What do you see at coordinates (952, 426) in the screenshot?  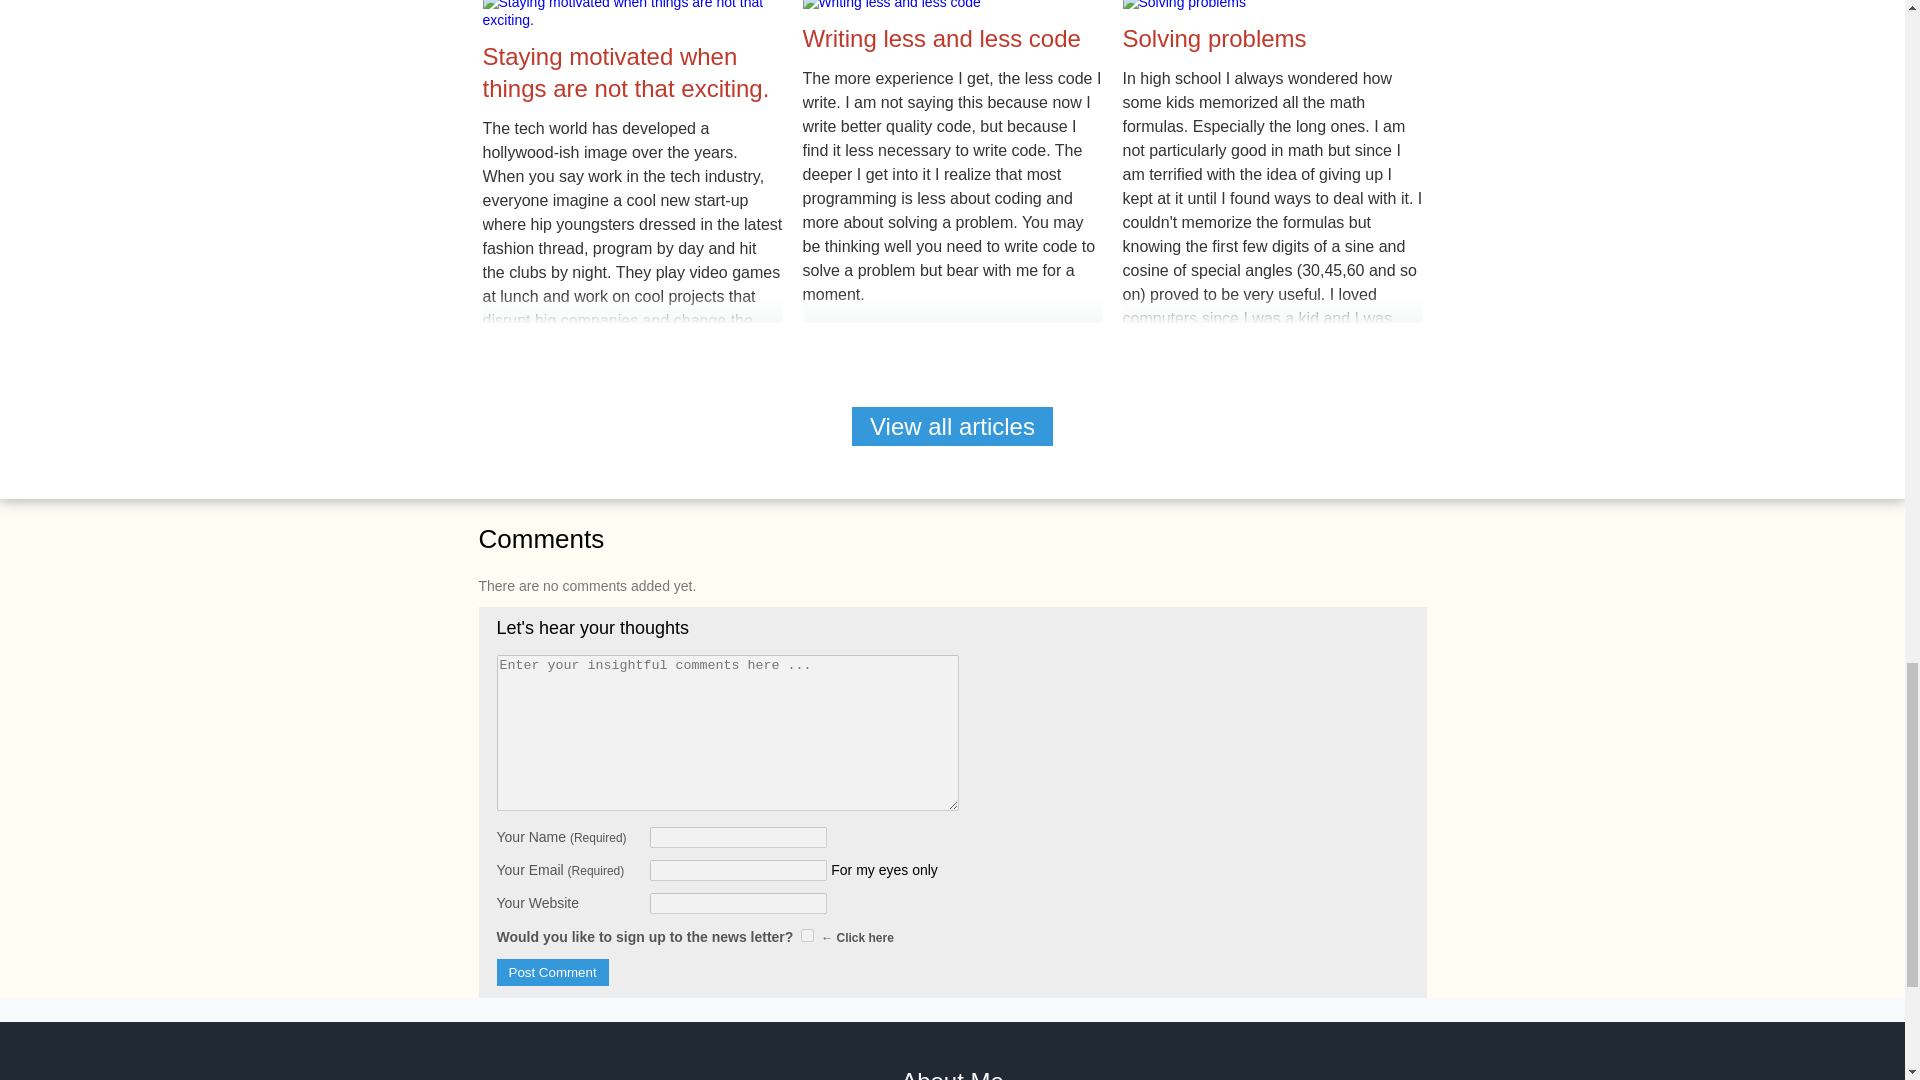 I see `View all articles` at bounding box center [952, 426].